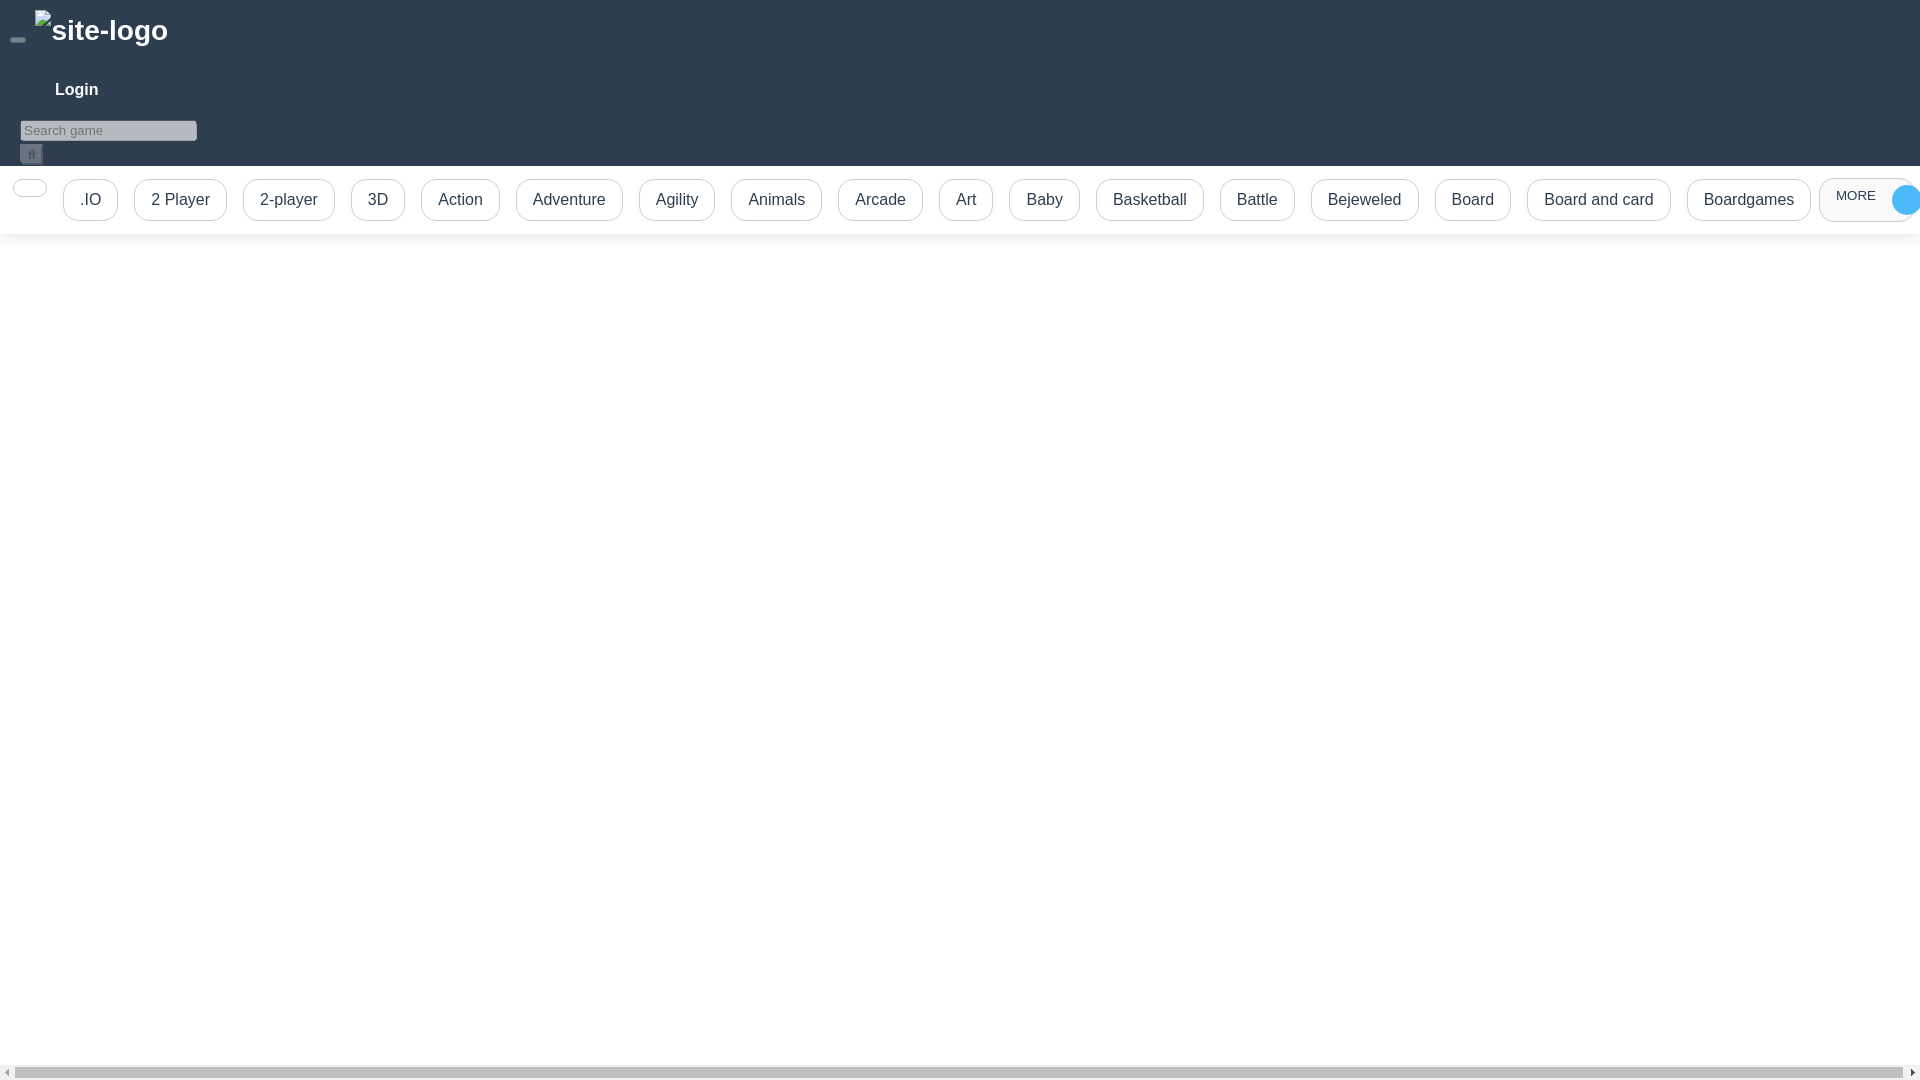  Describe the element at coordinates (180, 199) in the screenshot. I see `2 Player` at that location.